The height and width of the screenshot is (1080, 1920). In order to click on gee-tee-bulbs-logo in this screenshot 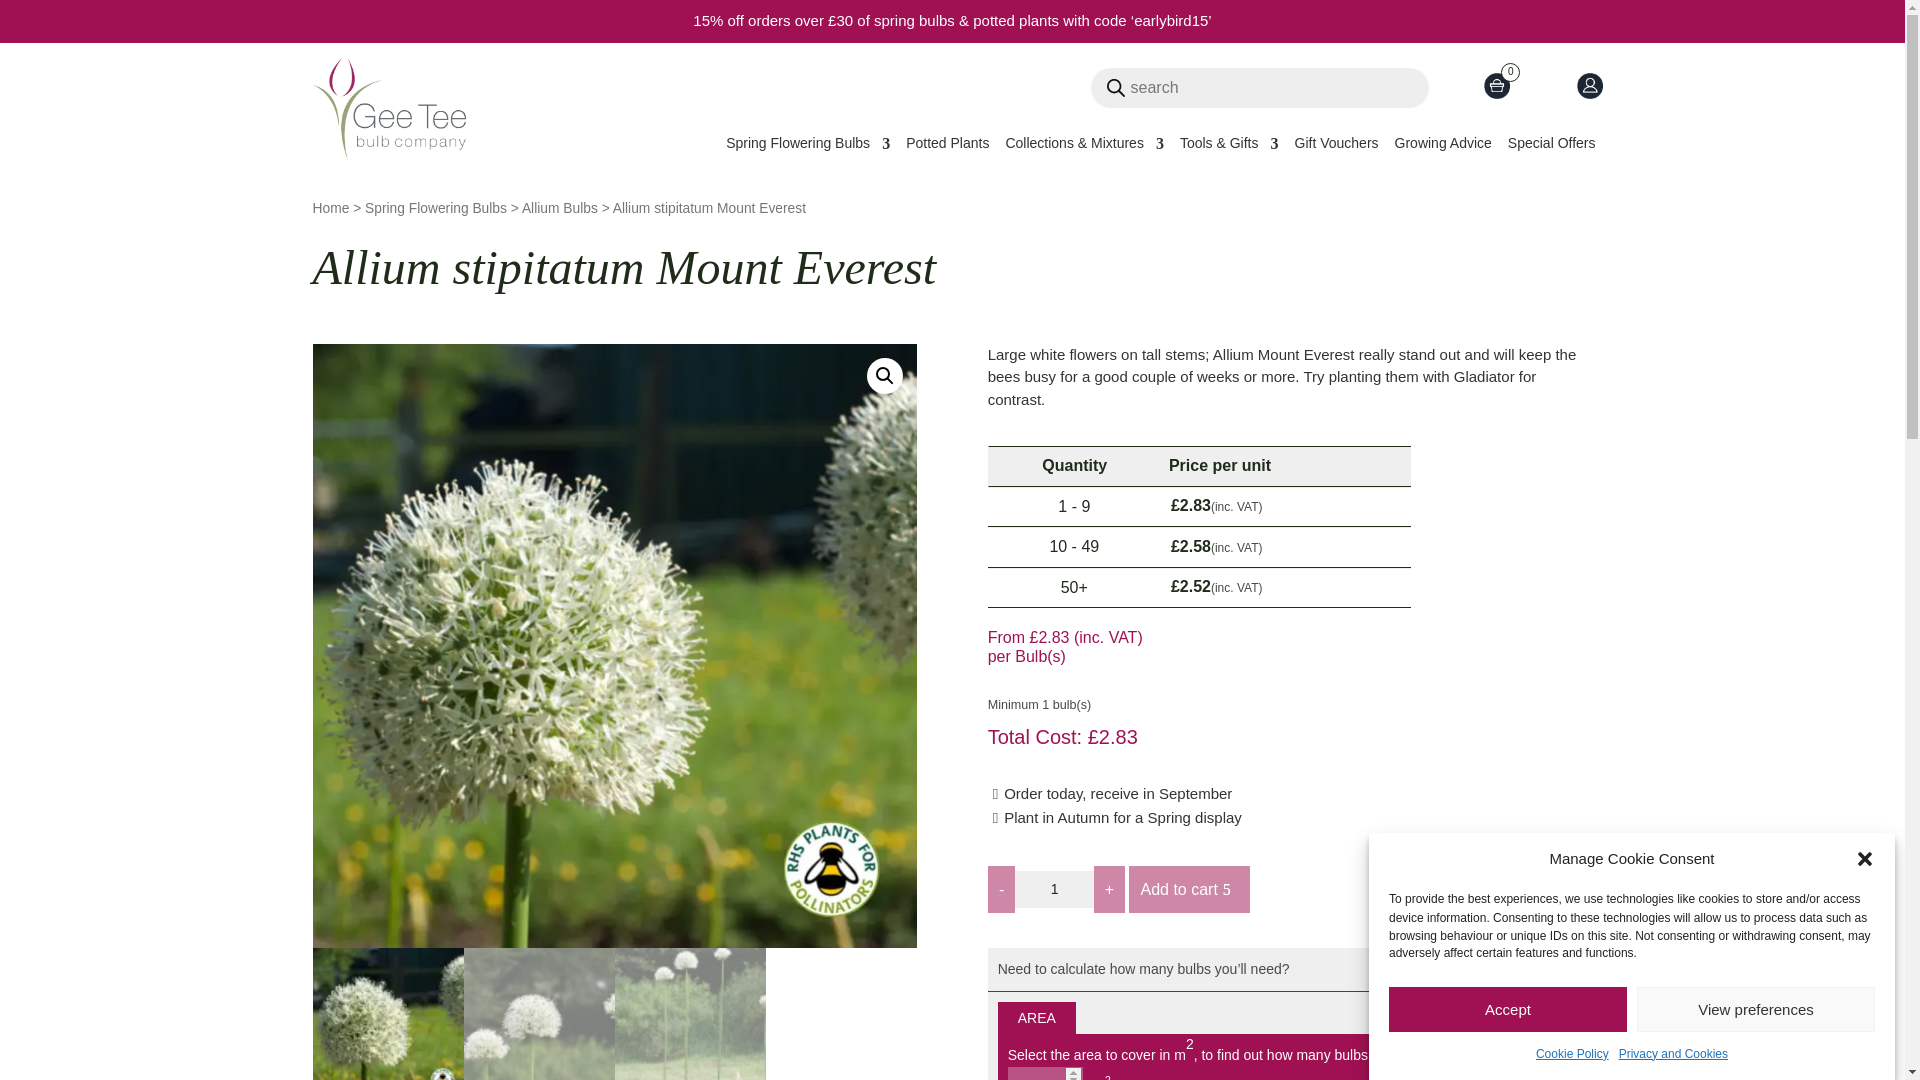, I will do `click(388, 109)`.